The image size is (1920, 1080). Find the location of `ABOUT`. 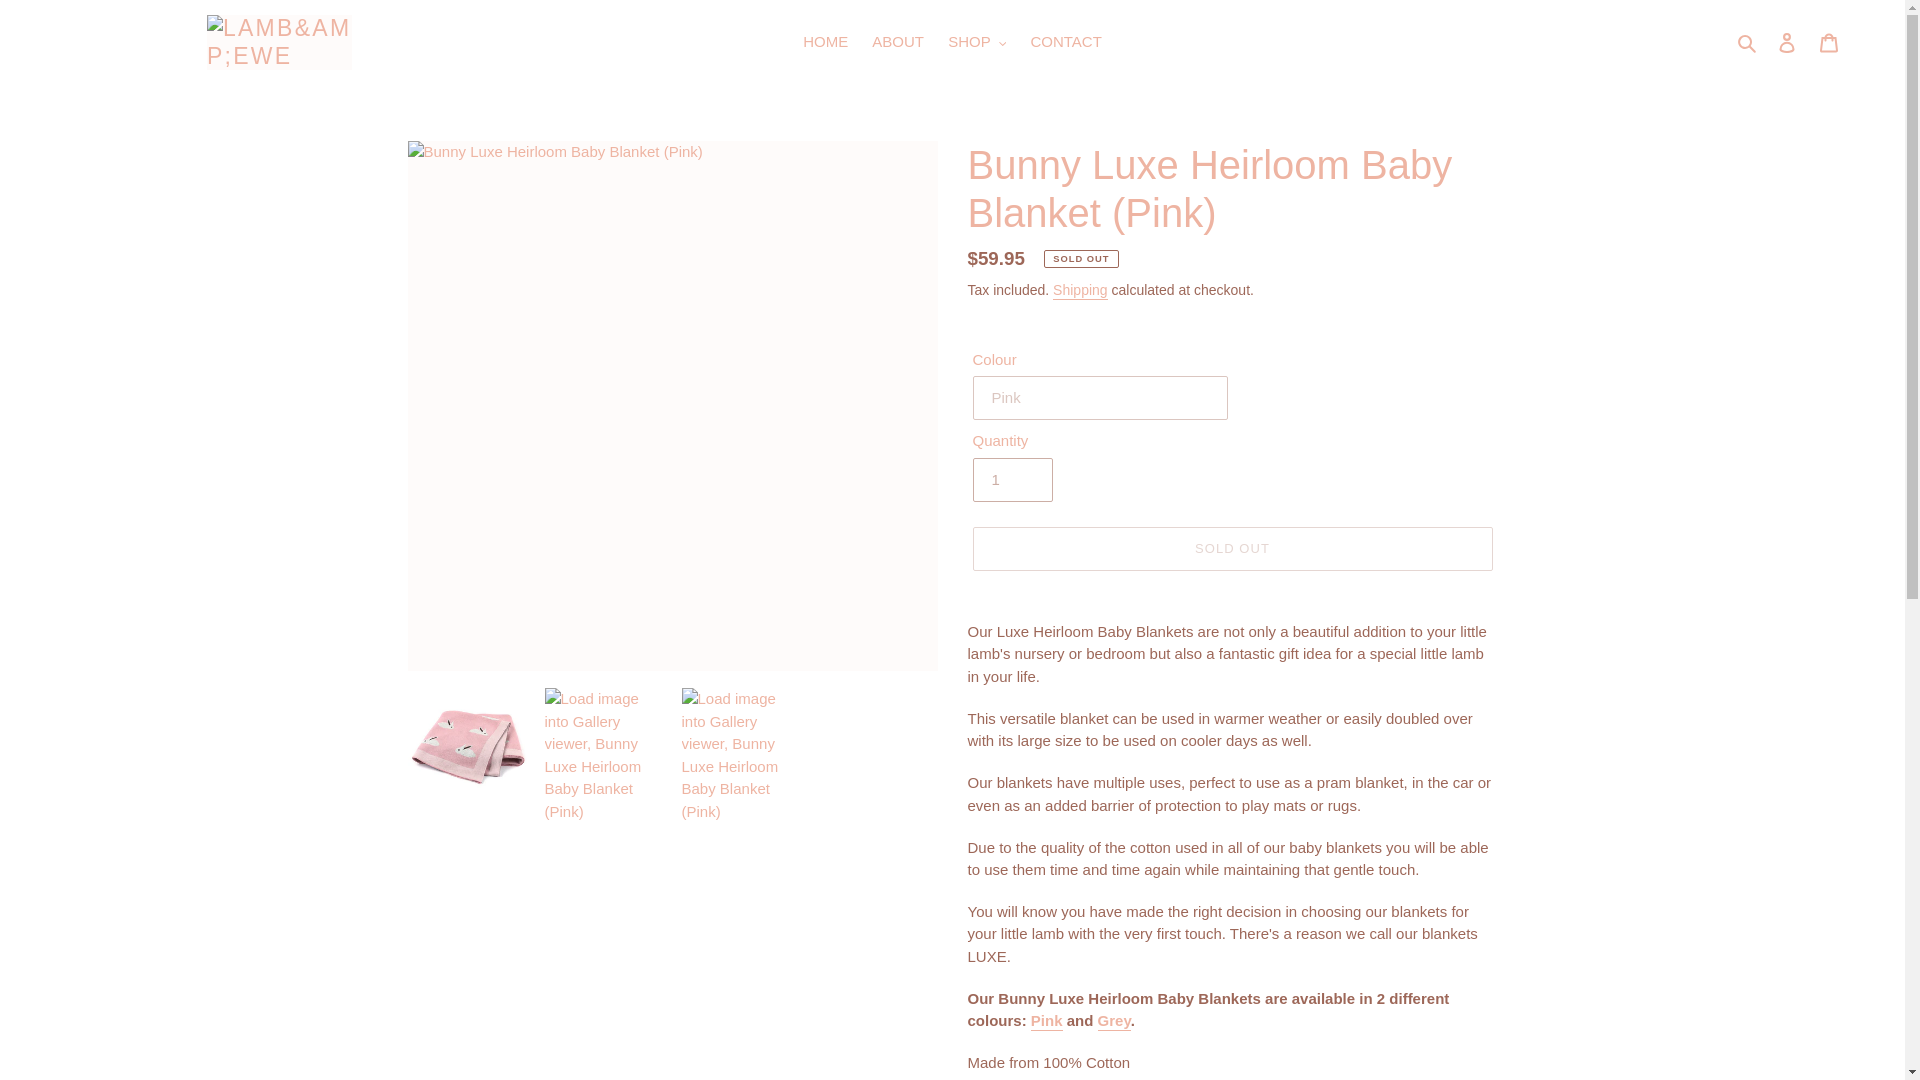

ABOUT is located at coordinates (898, 42).